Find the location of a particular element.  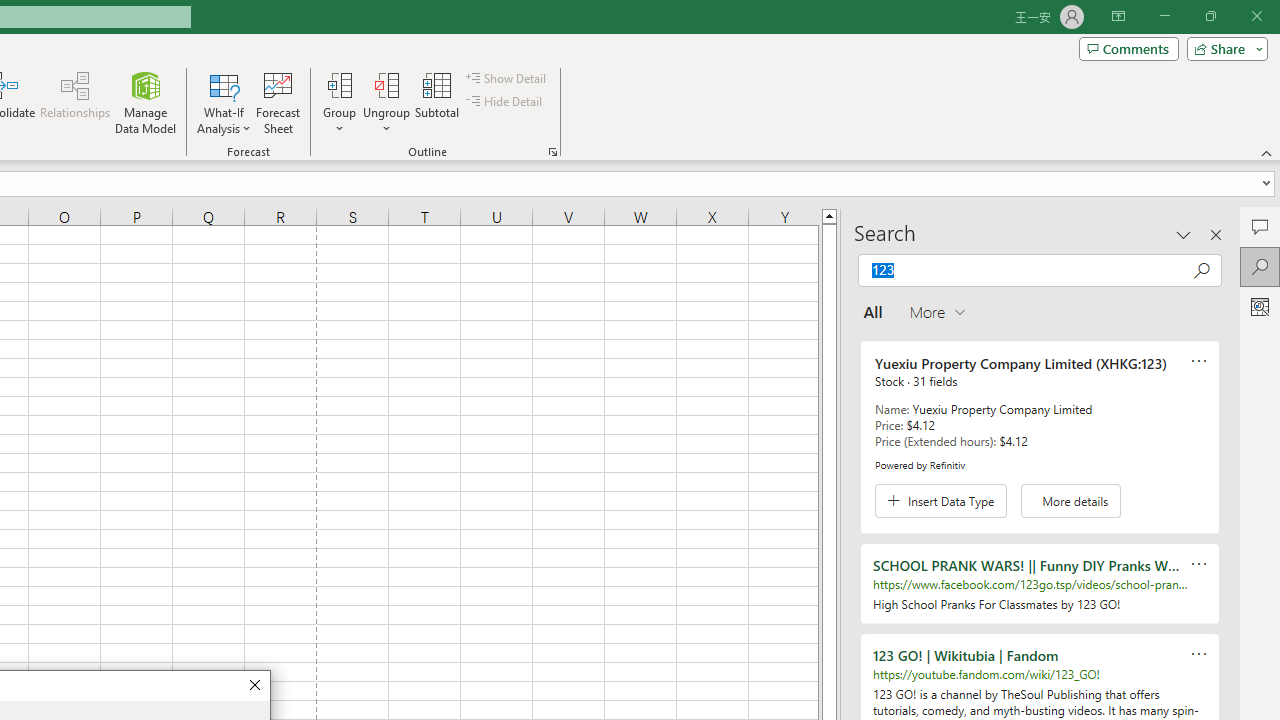

Search is located at coordinates (1260, 266).